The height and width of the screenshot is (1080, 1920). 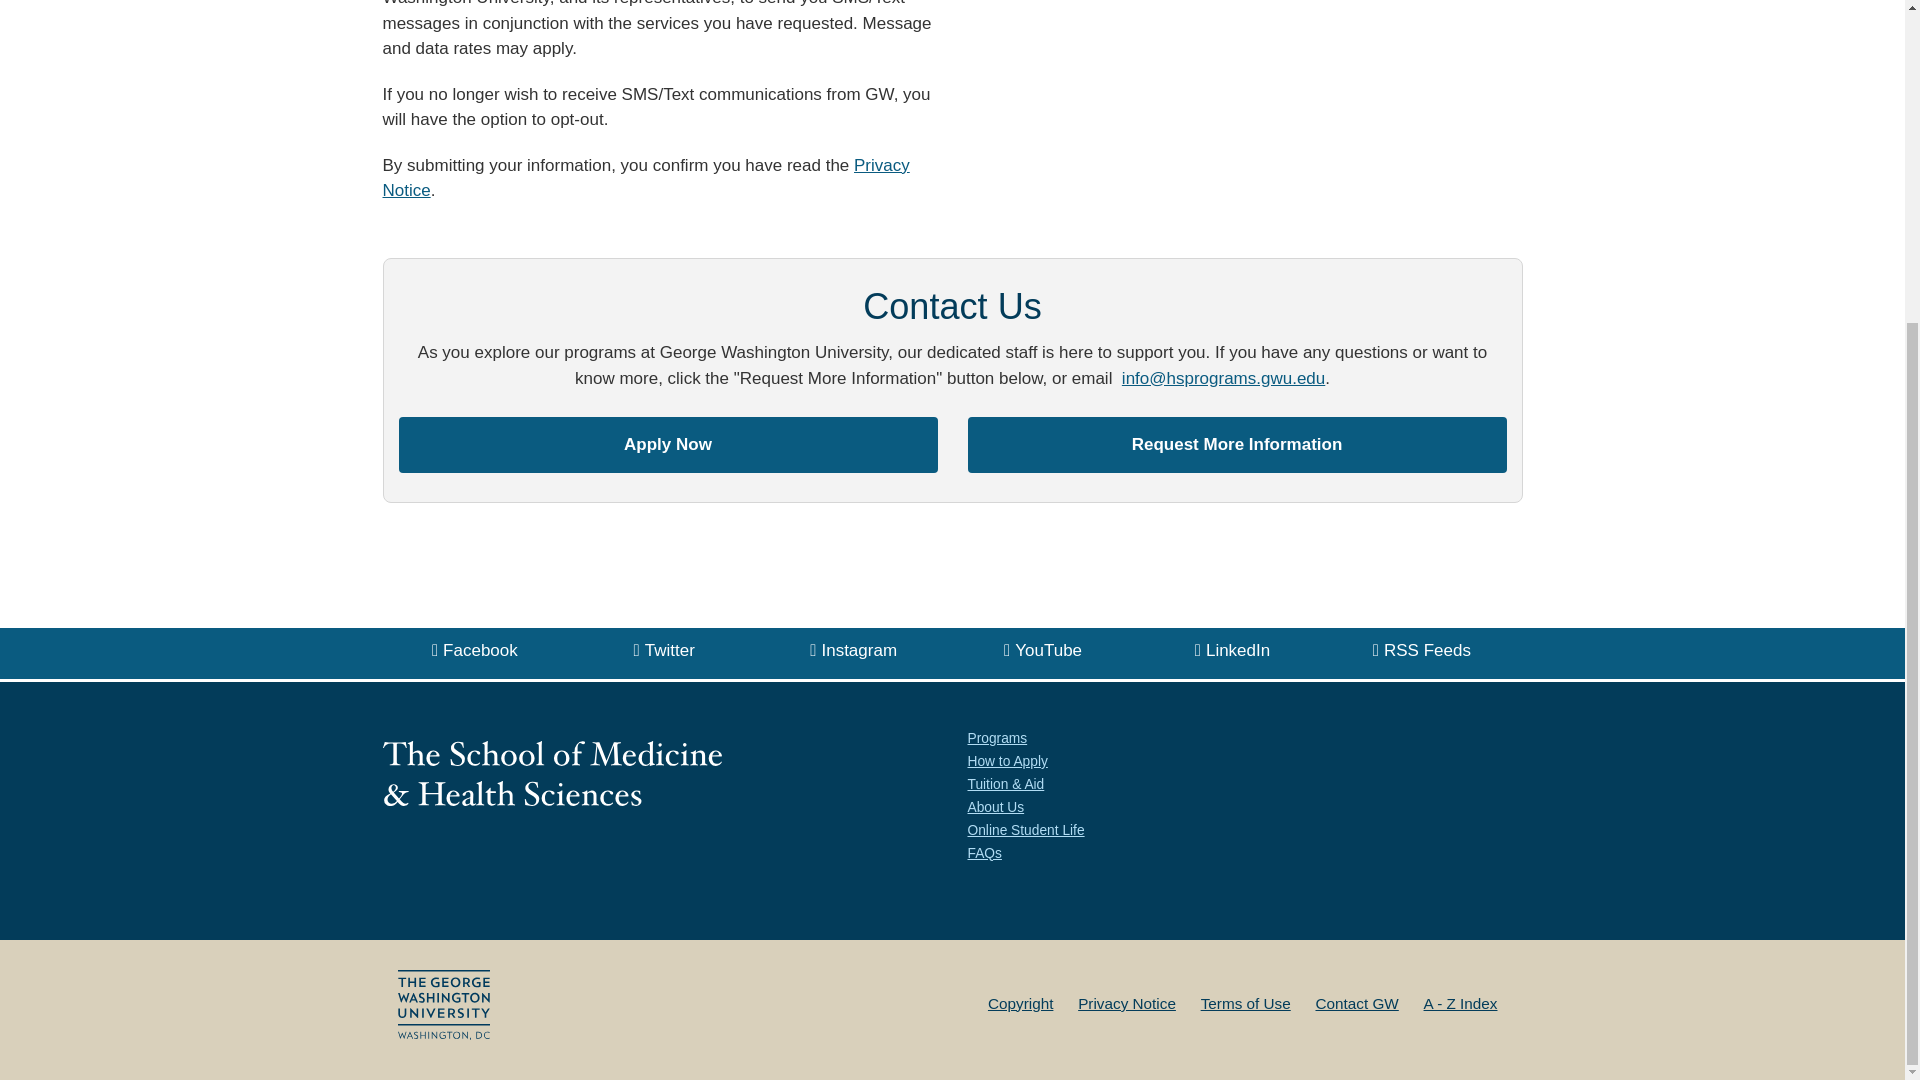 What do you see at coordinates (1043, 652) in the screenshot?
I see `YouTube` at bounding box center [1043, 652].